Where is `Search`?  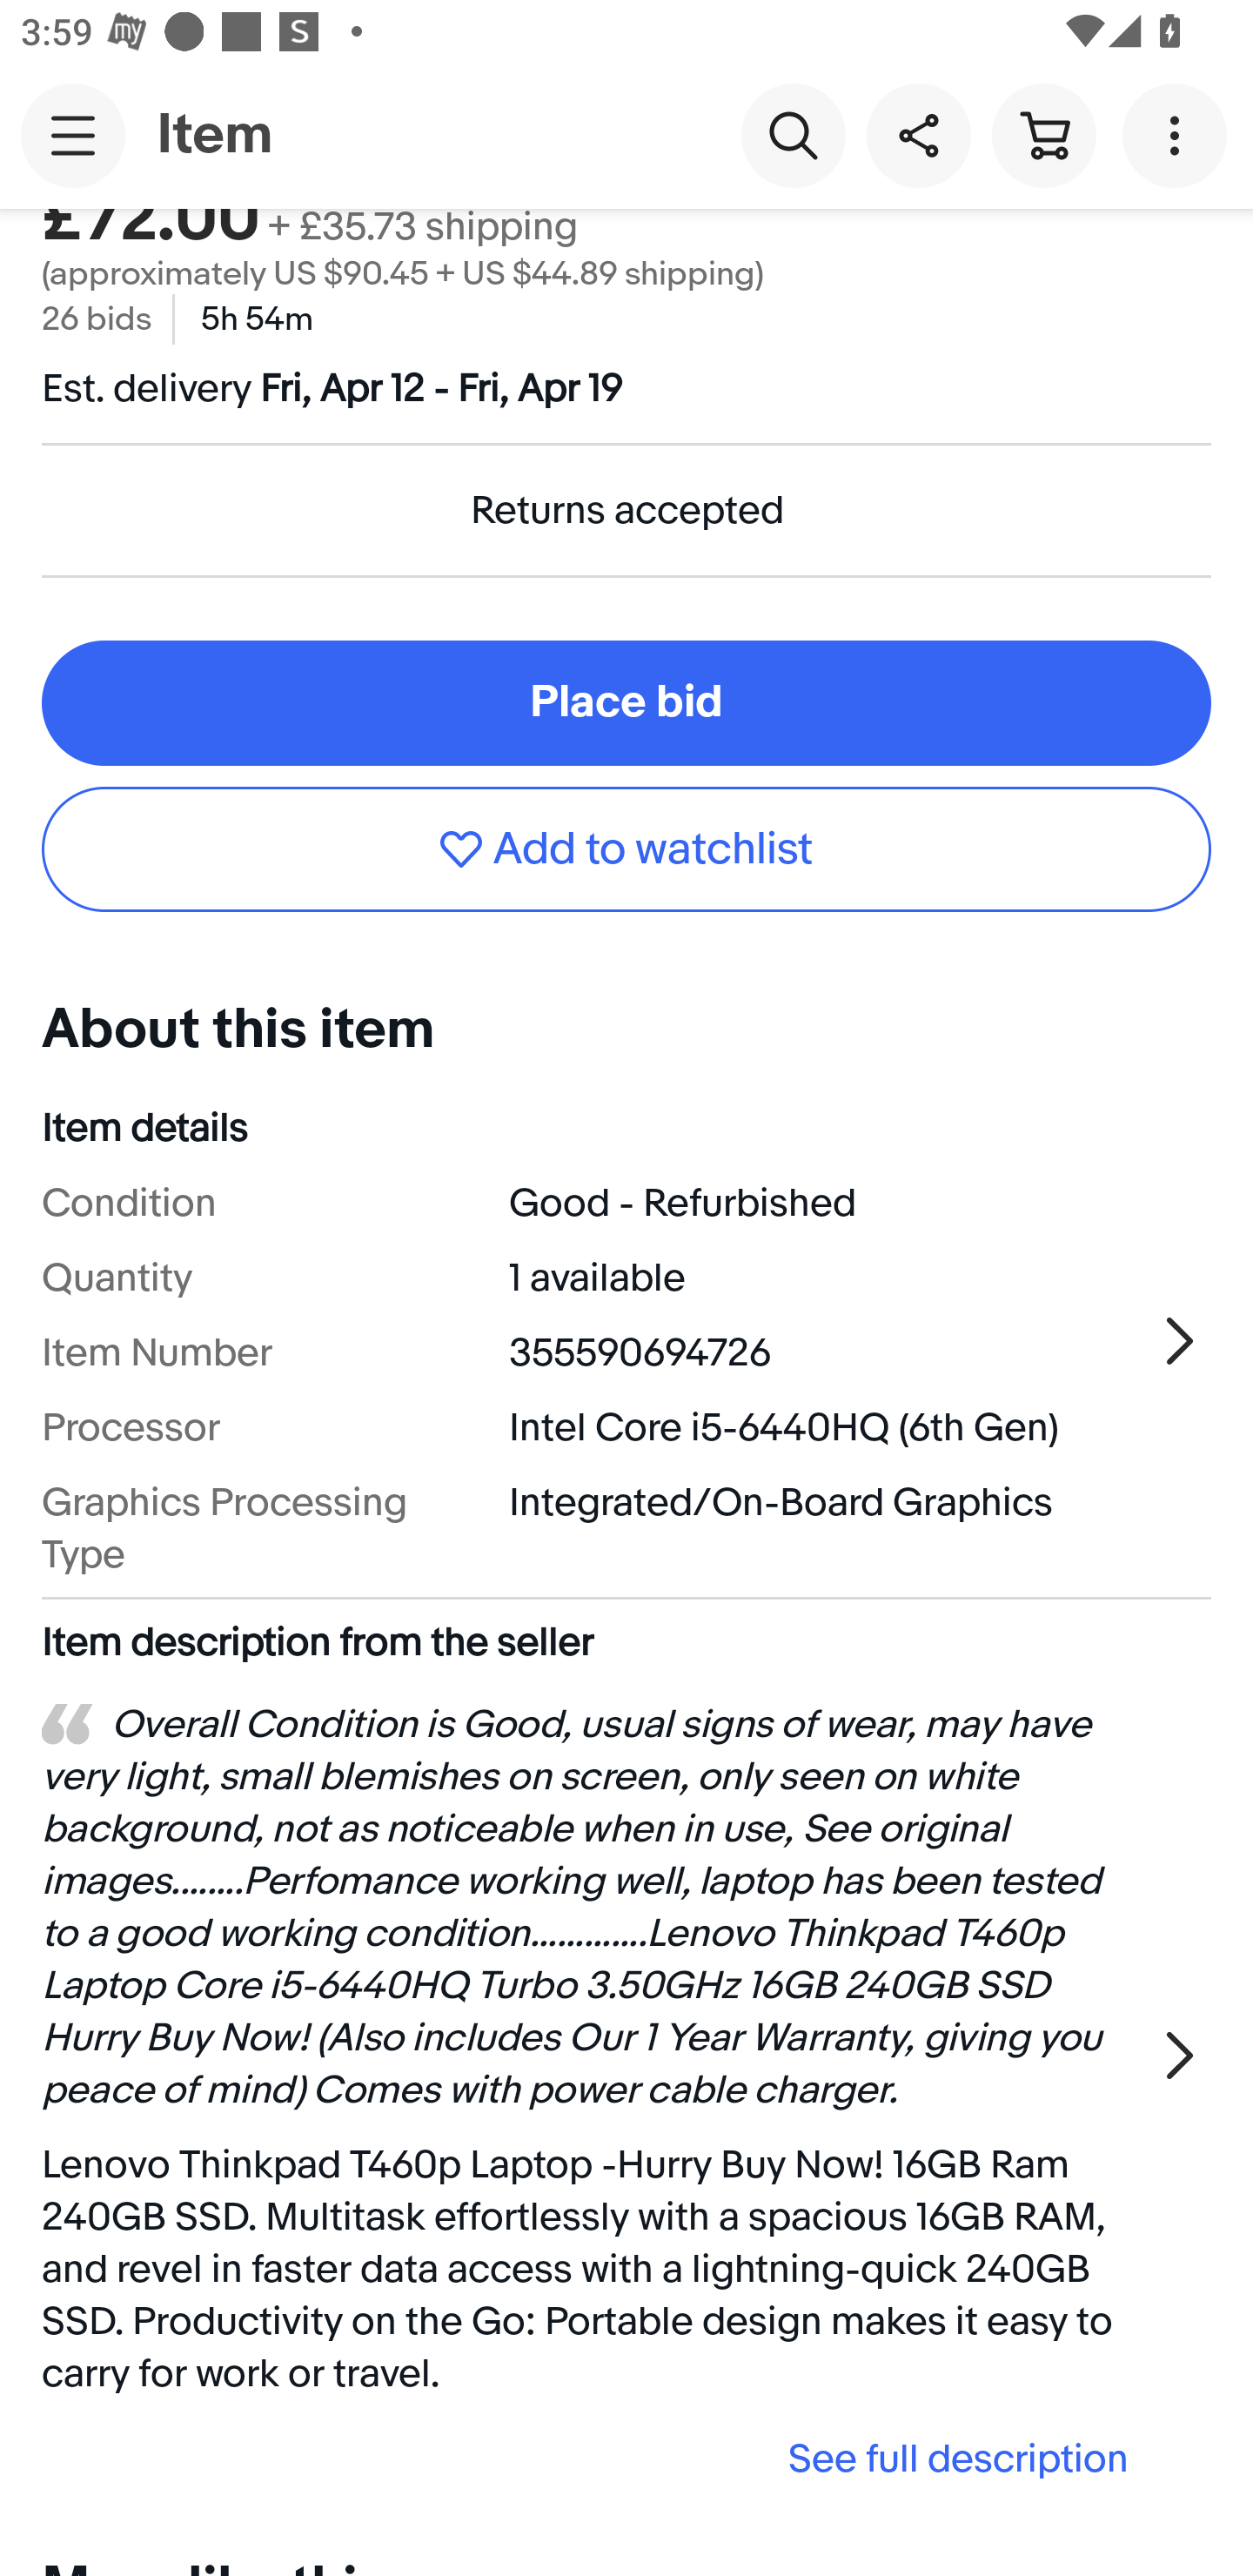
Search is located at coordinates (793, 134).